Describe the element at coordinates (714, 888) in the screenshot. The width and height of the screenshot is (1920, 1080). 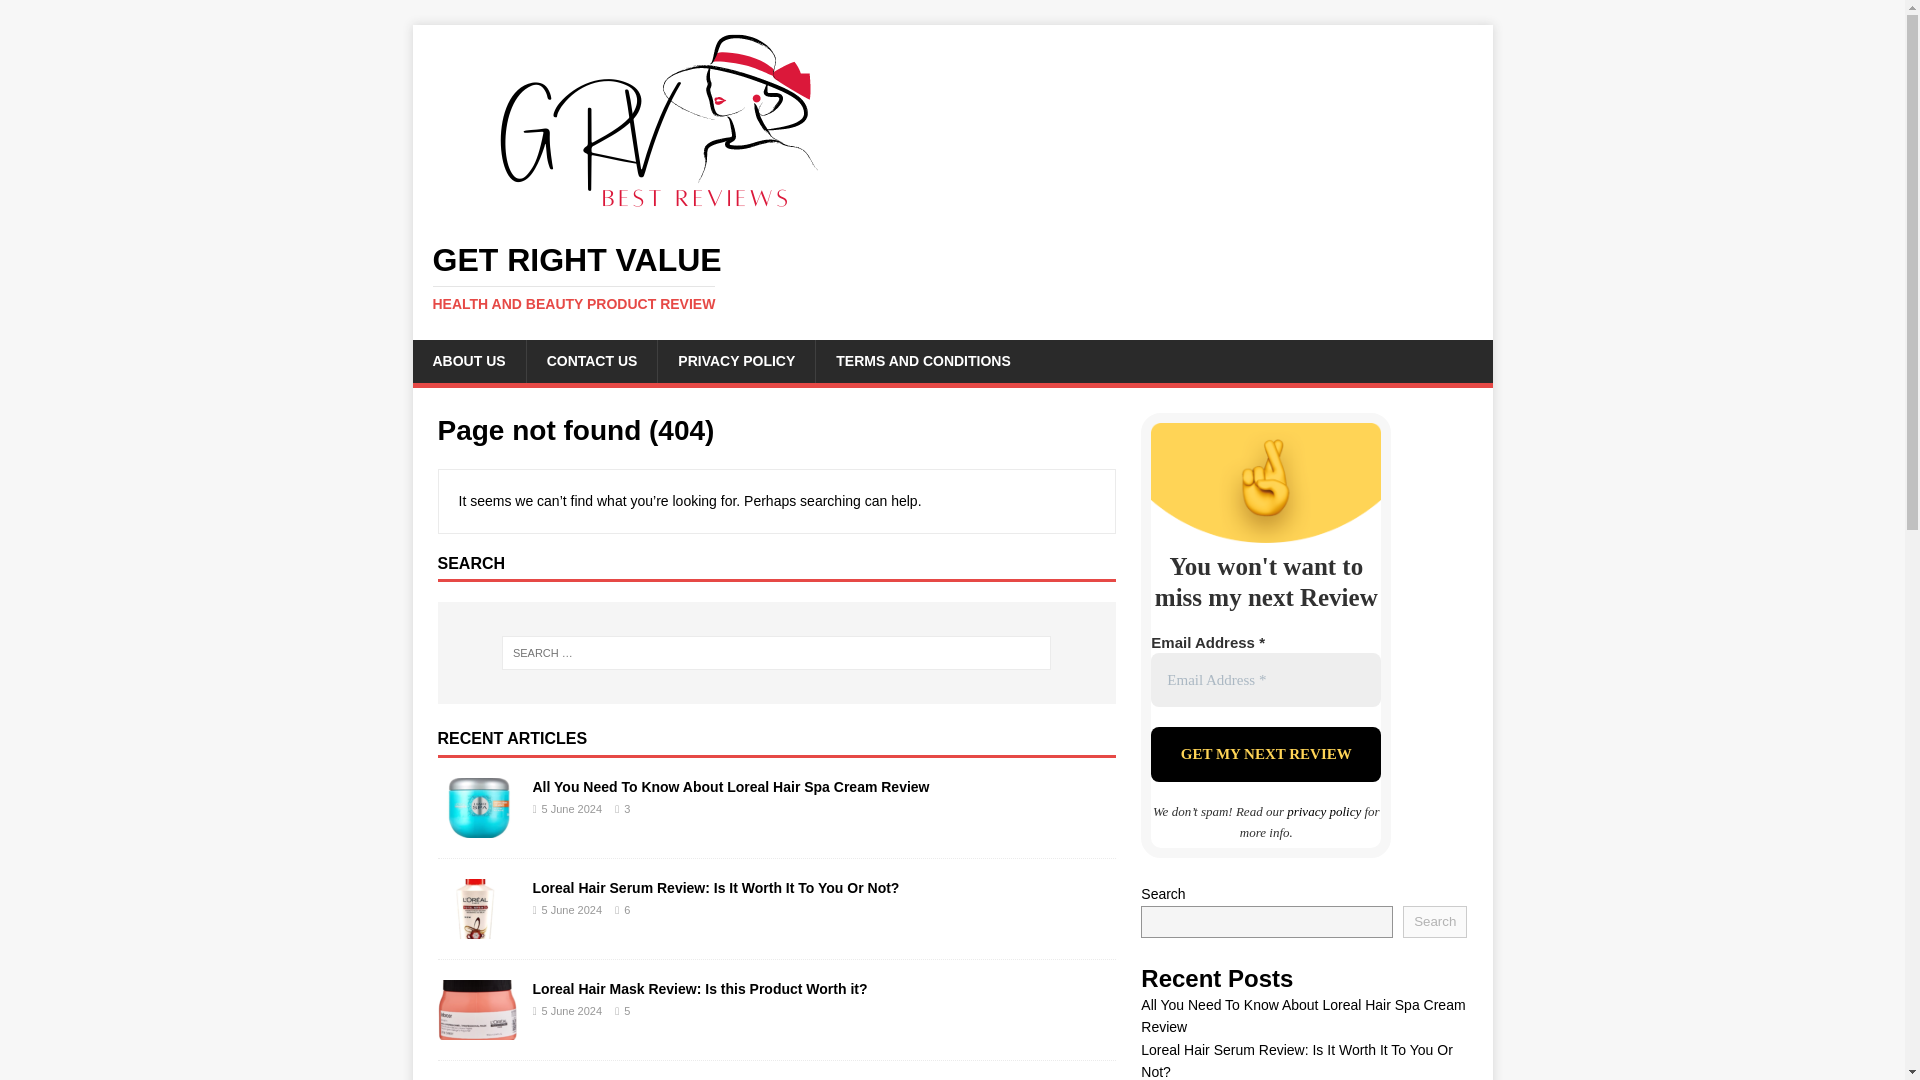
I see `Loreal Hair Serum Review: Is It Worth It To You Or Not?` at that location.